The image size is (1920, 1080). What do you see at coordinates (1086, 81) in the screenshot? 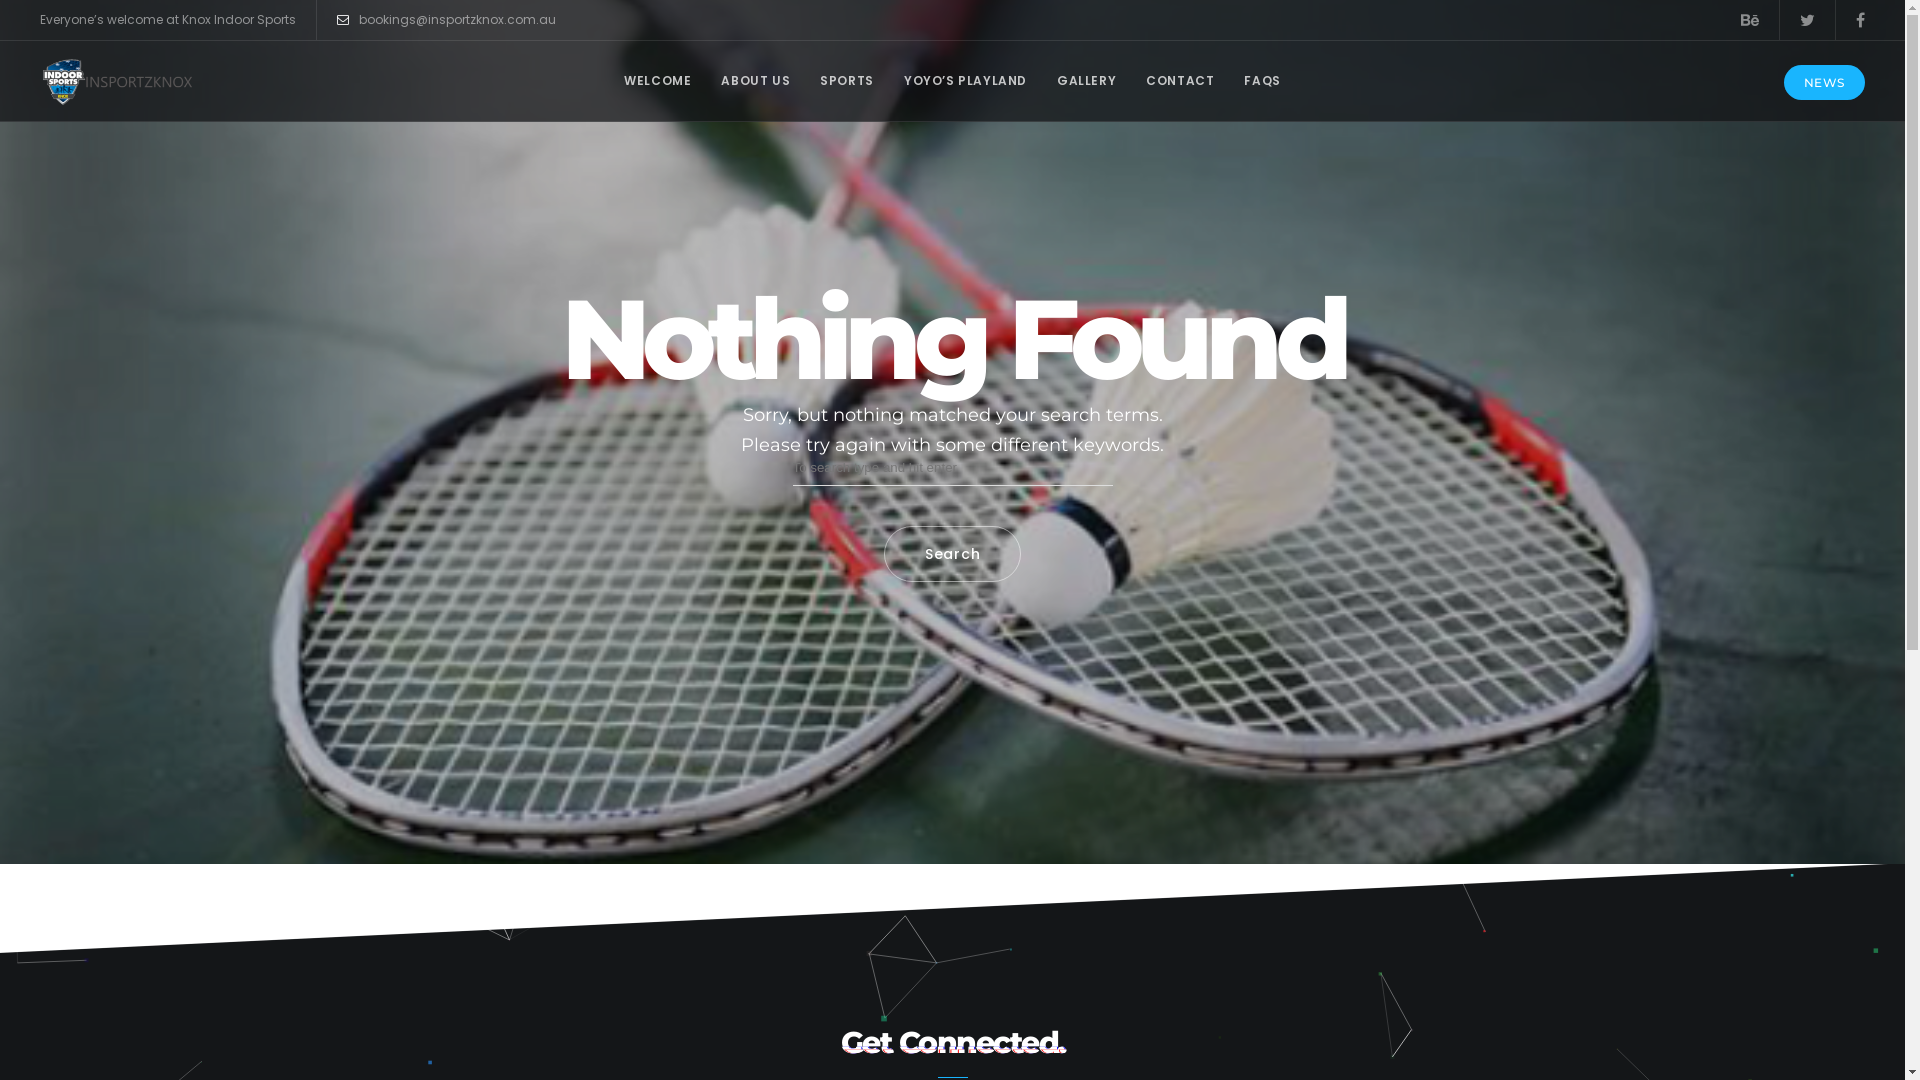
I see `GALLERY` at bounding box center [1086, 81].